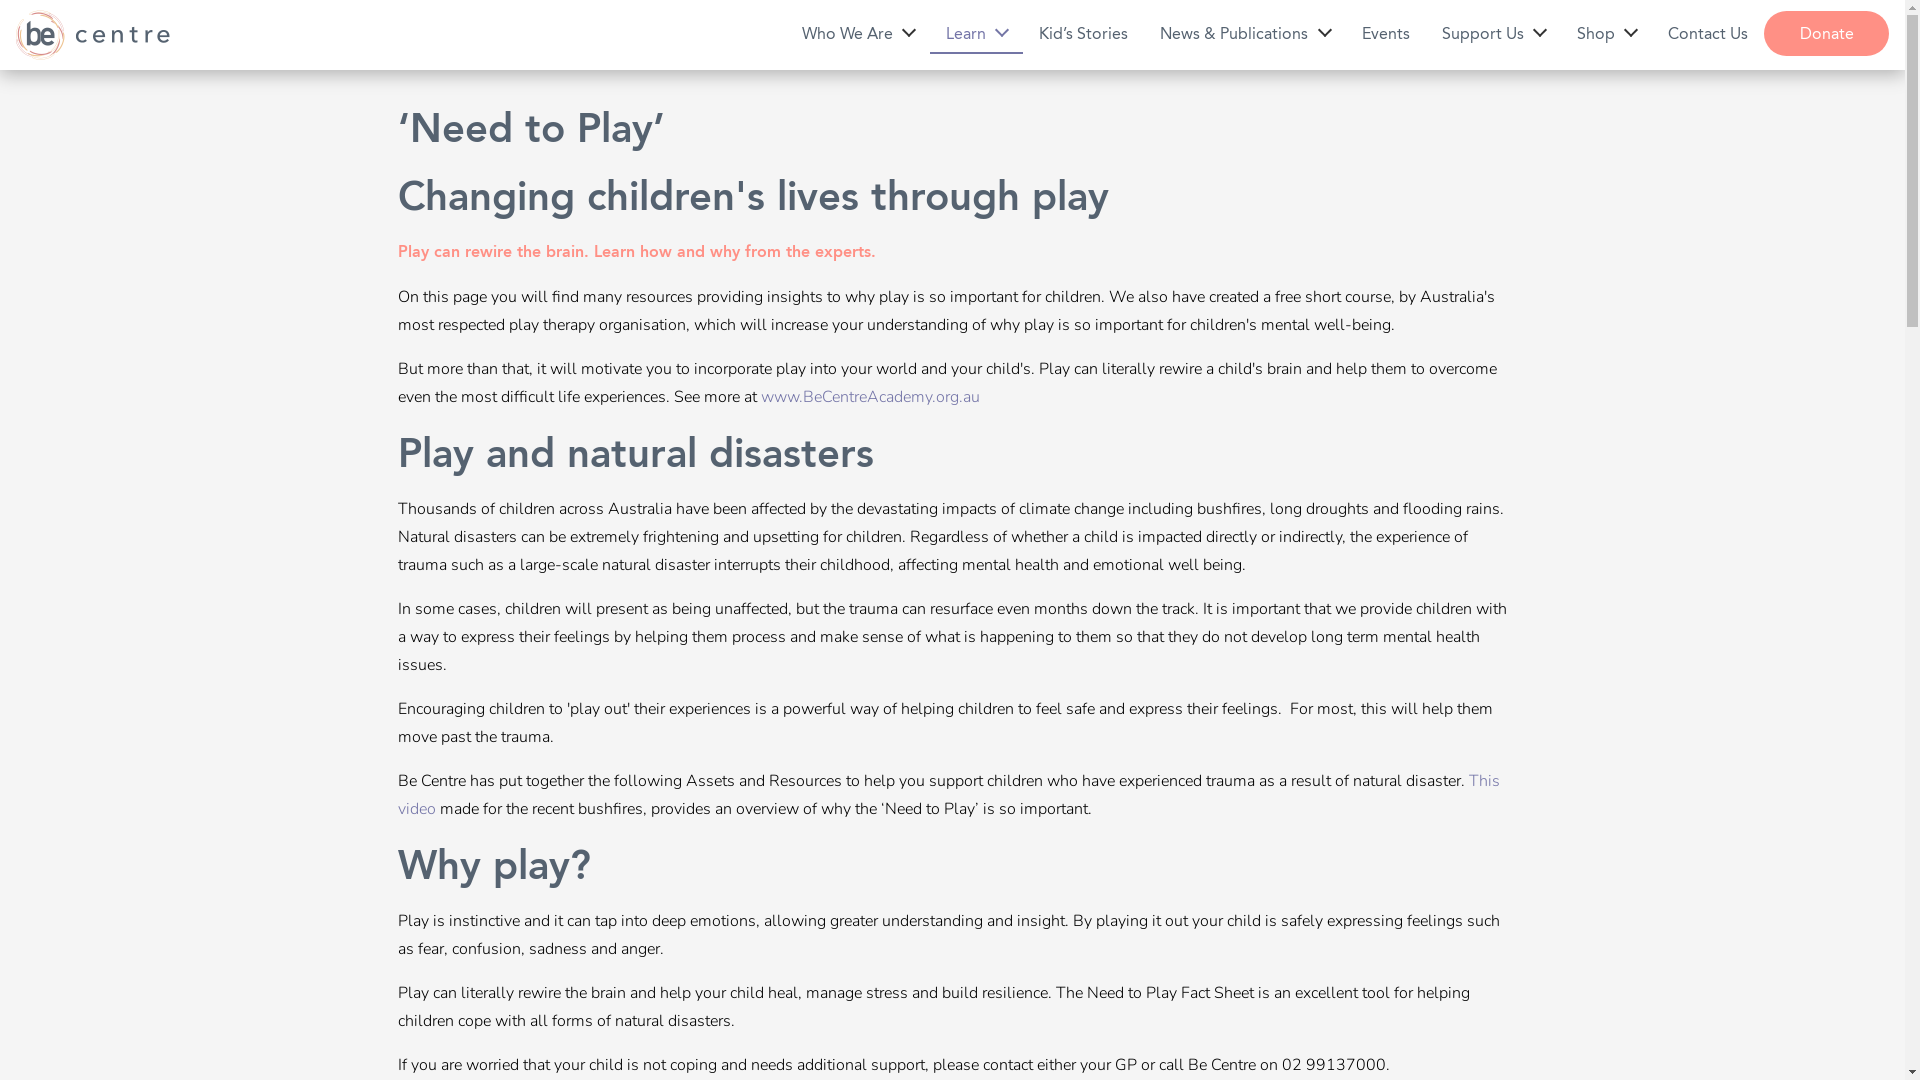 This screenshot has width=1920, height=1080. Describe the element at coordinates (858, 31) in the screenshot. I see `Who We Are` at that location.